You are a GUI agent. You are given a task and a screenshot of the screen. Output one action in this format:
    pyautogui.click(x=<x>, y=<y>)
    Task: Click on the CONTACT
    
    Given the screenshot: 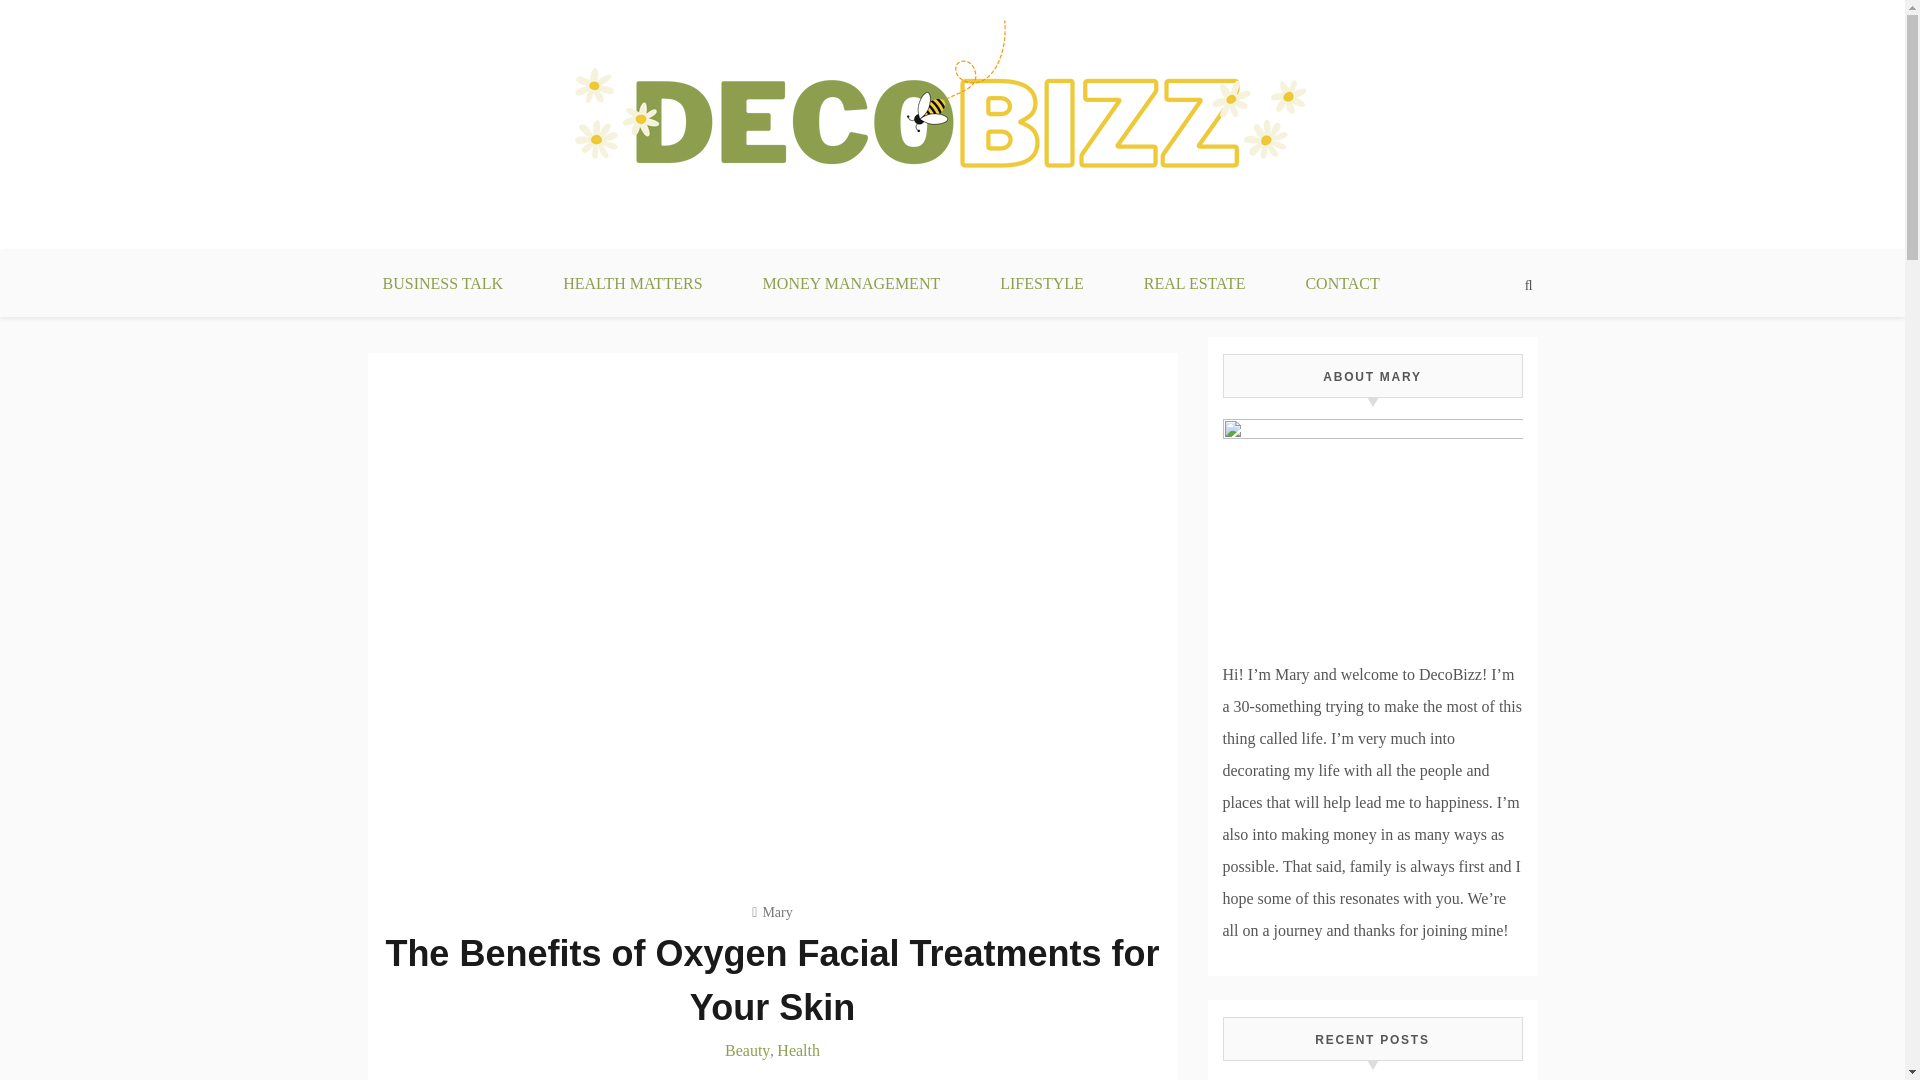 What is the action you would take?
    pyautogui.click(x=1342, y=284)
    